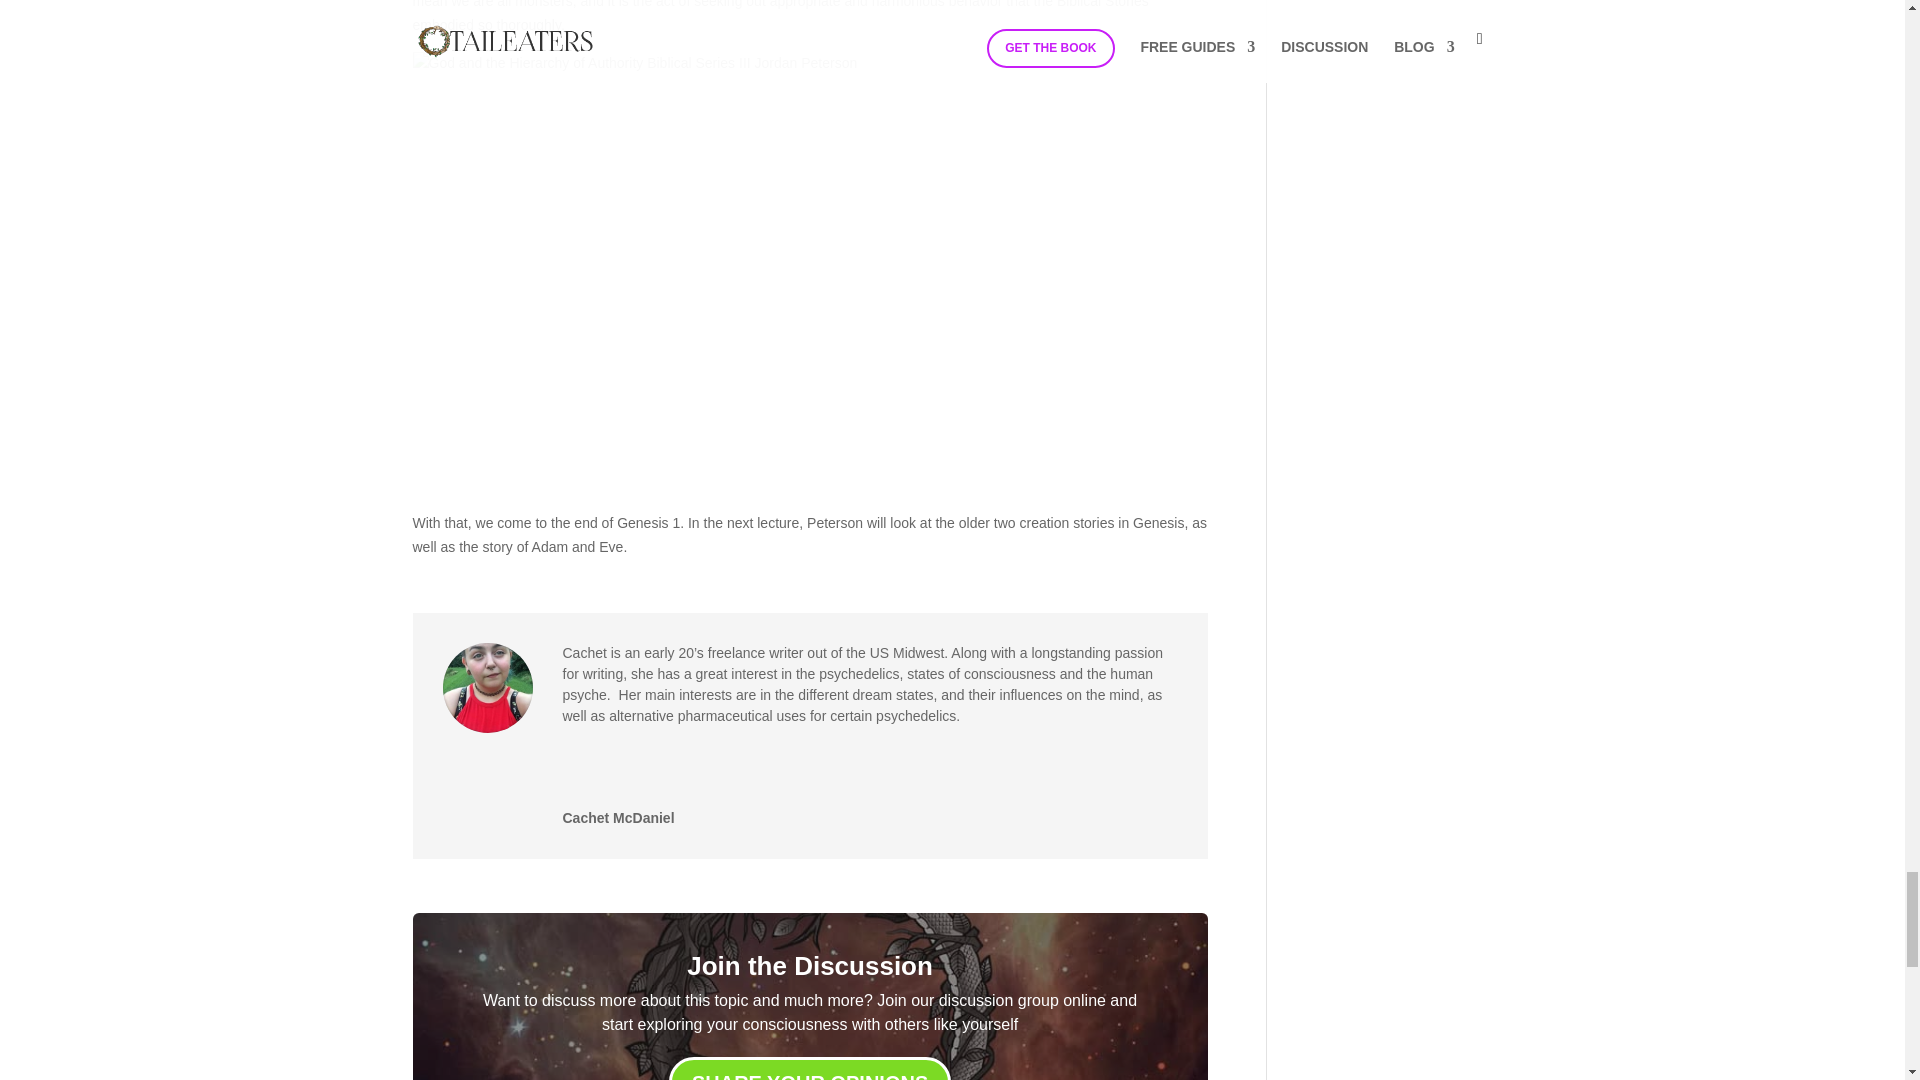 This screenshot has width=1920, height=1080. Describe the element at coordinates (809, 1068) in the screenshot. I see `SHARE YOUR OPINIONS` at that location.